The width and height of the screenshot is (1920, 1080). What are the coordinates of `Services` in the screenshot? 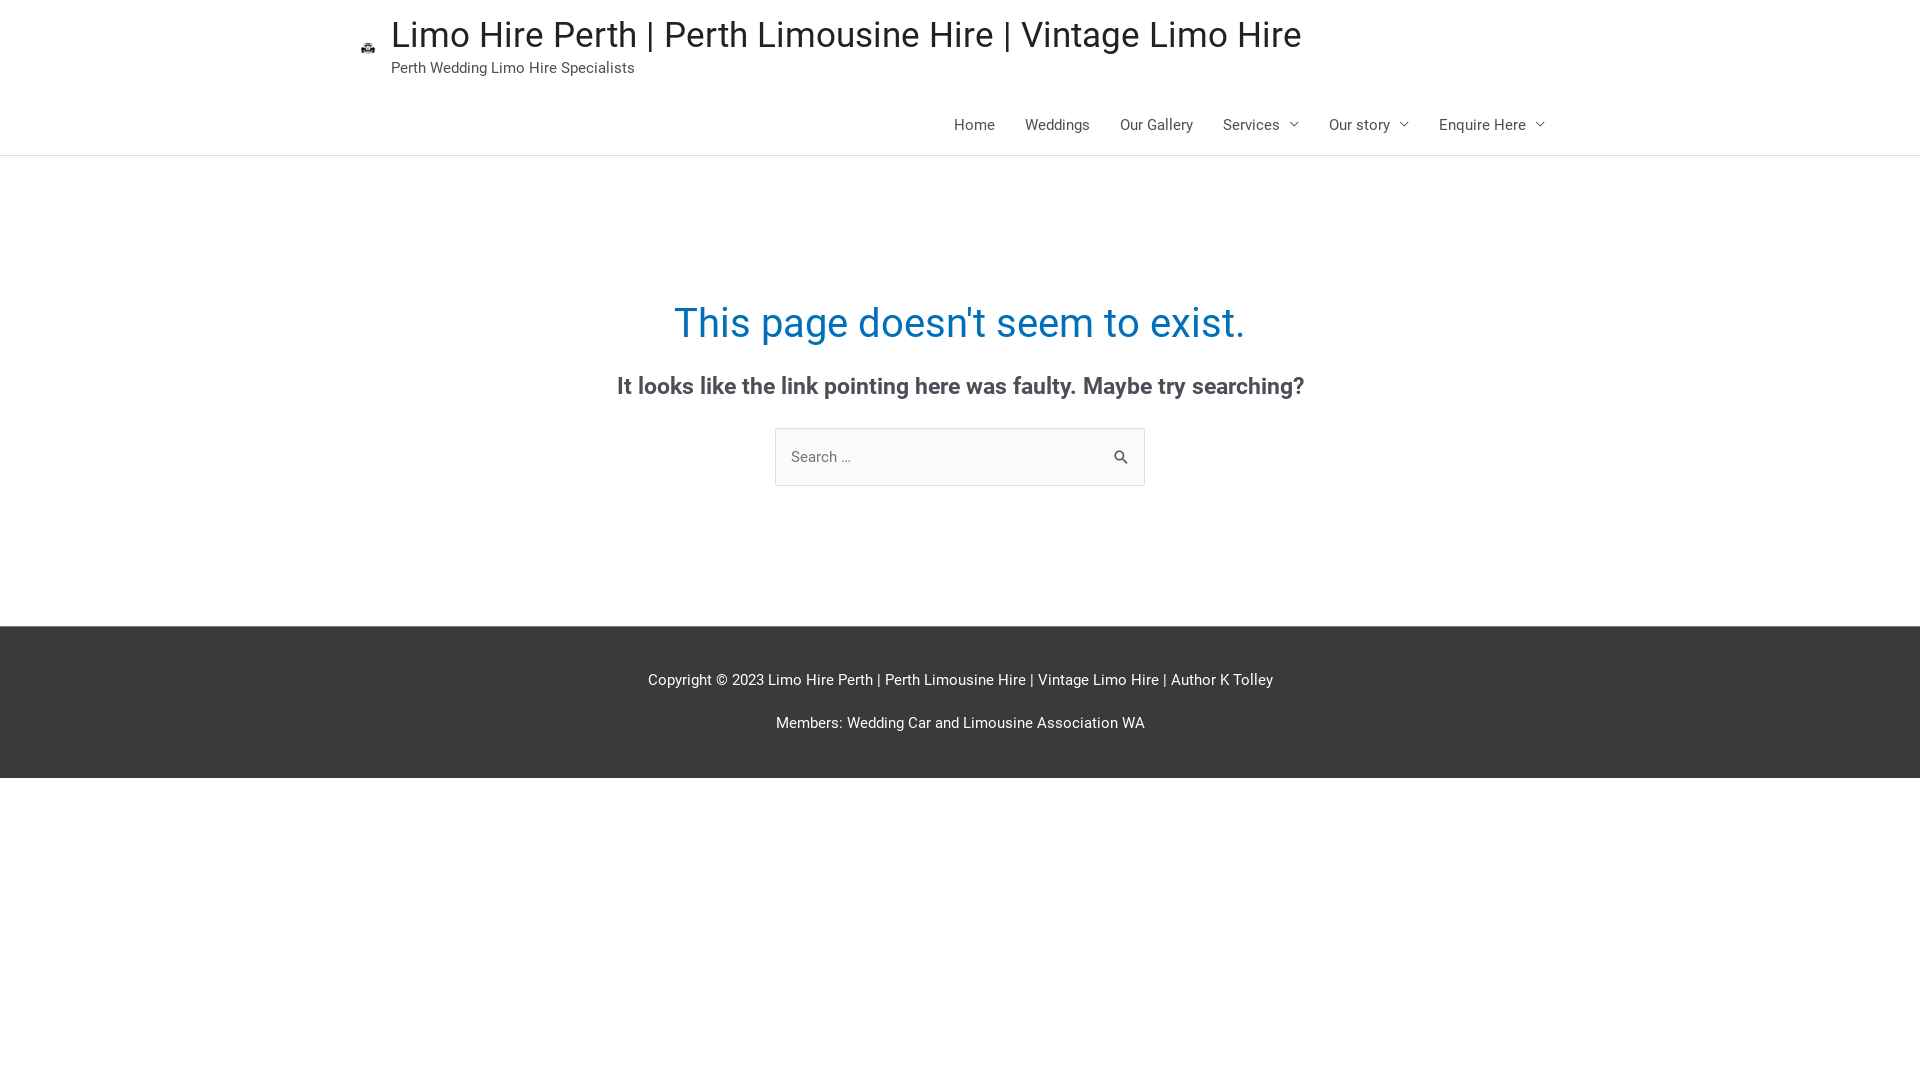 It's located at (1261, 124).